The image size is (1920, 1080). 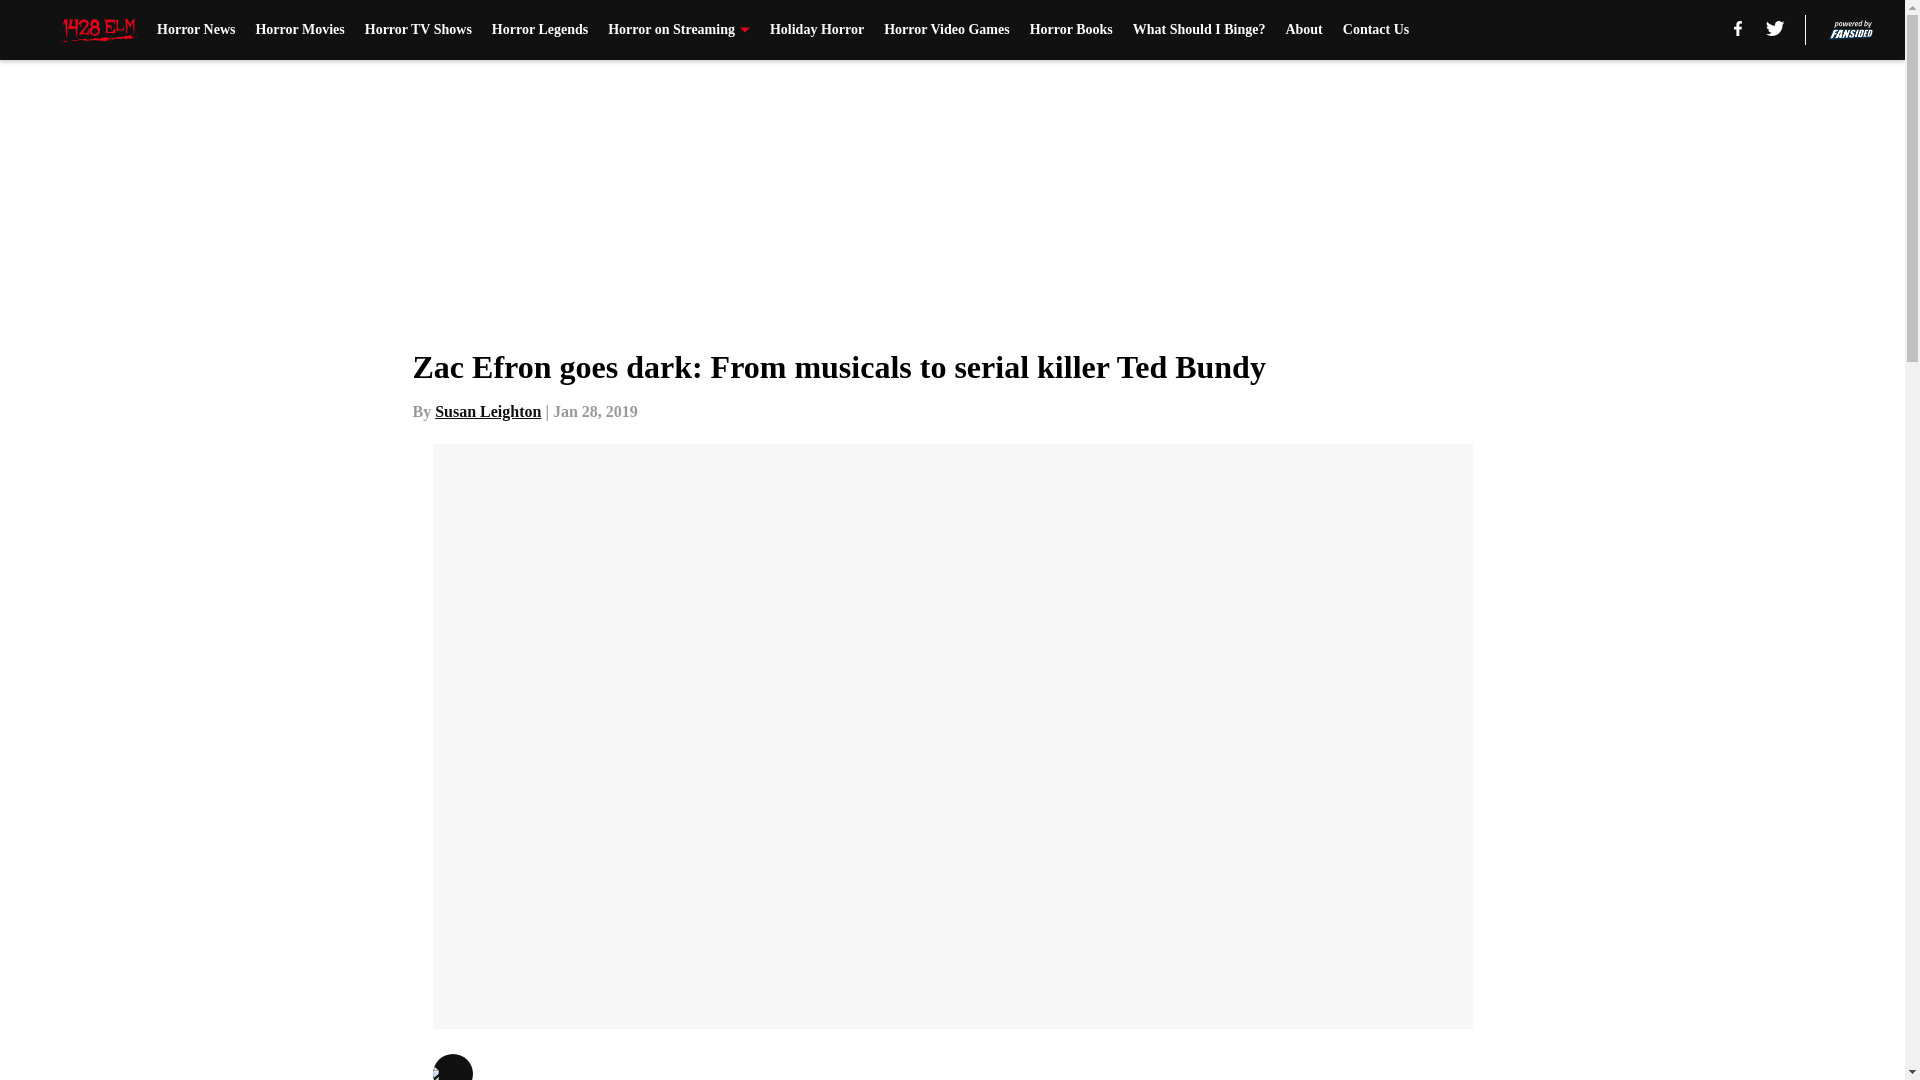 What do you see at coordinates (539, 30) in the screenshot?
I see `Horror Legends` at bounding box center [539, 30].